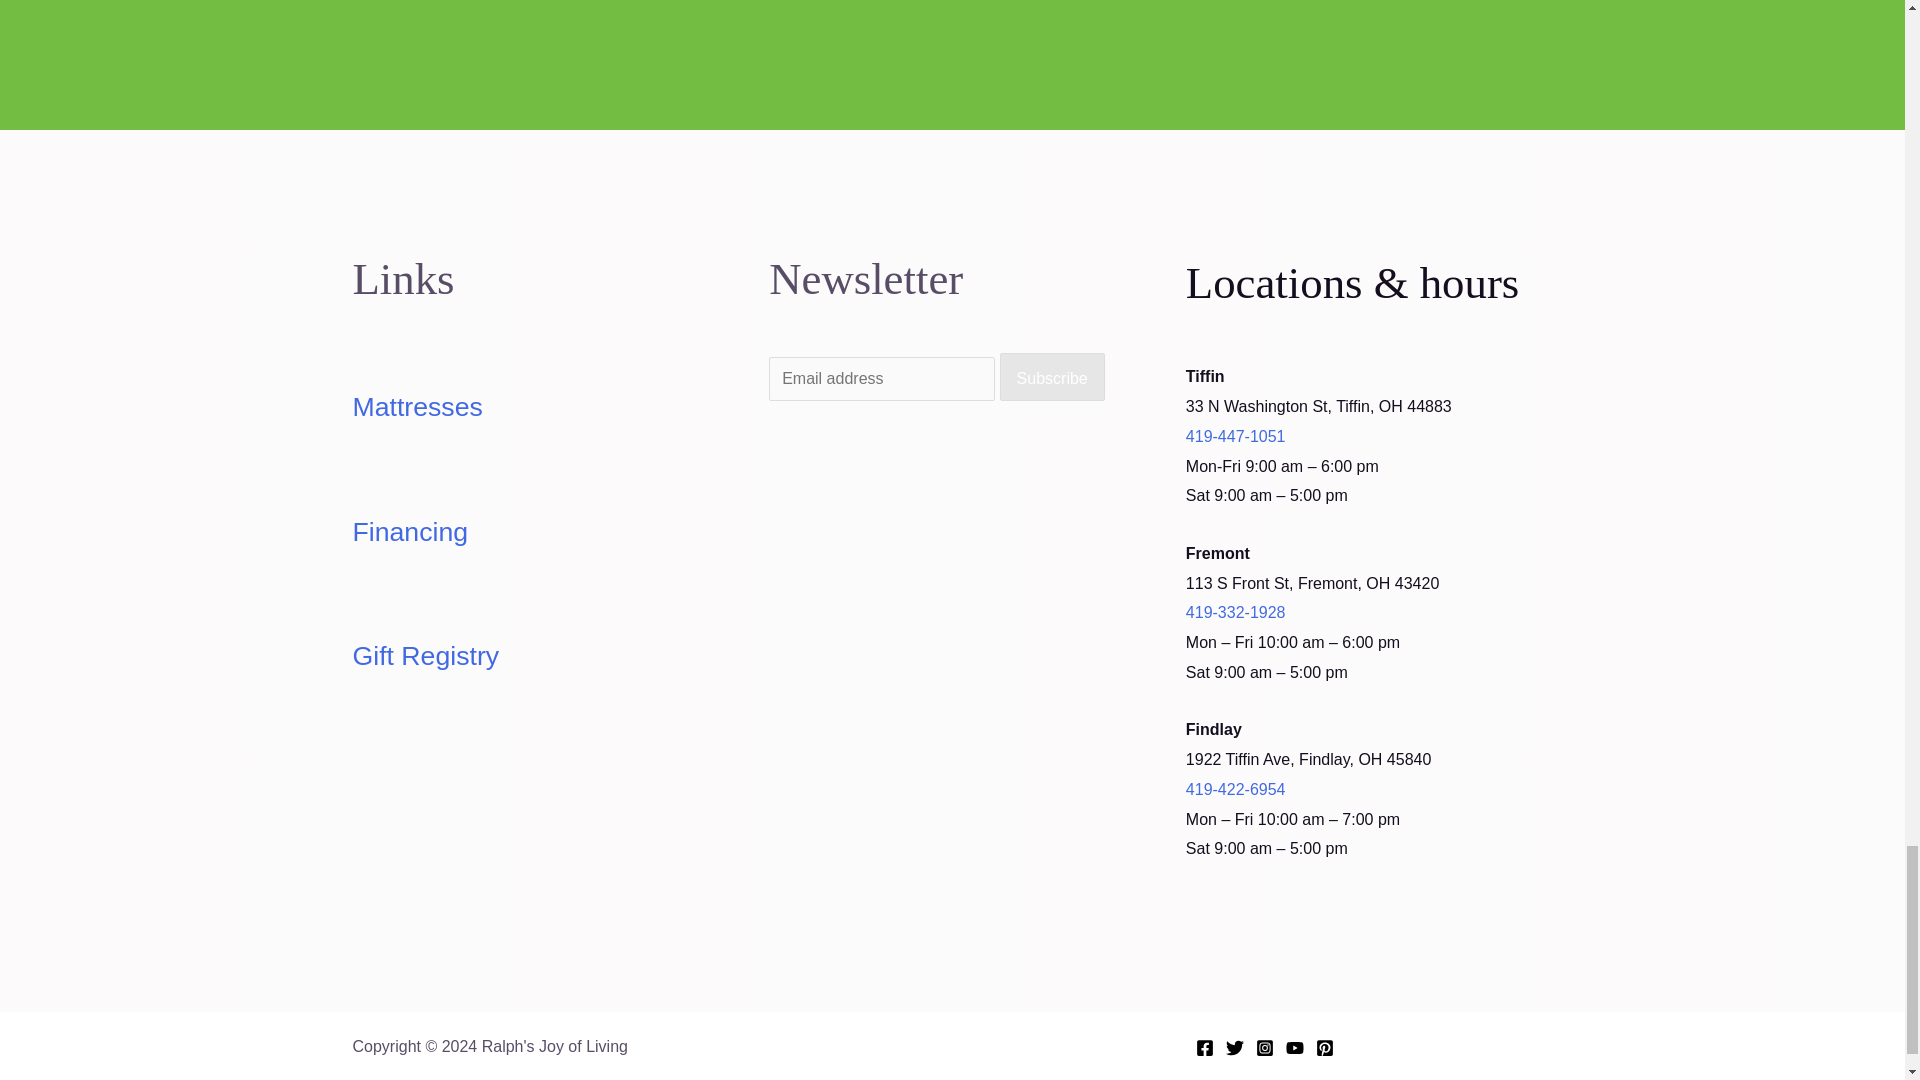 This screenshot has width=1920, height=1080. What do you see at coordinates (425, 656) in the screenshot?
I see `Gift Registry` at bounding box center [425, 656].